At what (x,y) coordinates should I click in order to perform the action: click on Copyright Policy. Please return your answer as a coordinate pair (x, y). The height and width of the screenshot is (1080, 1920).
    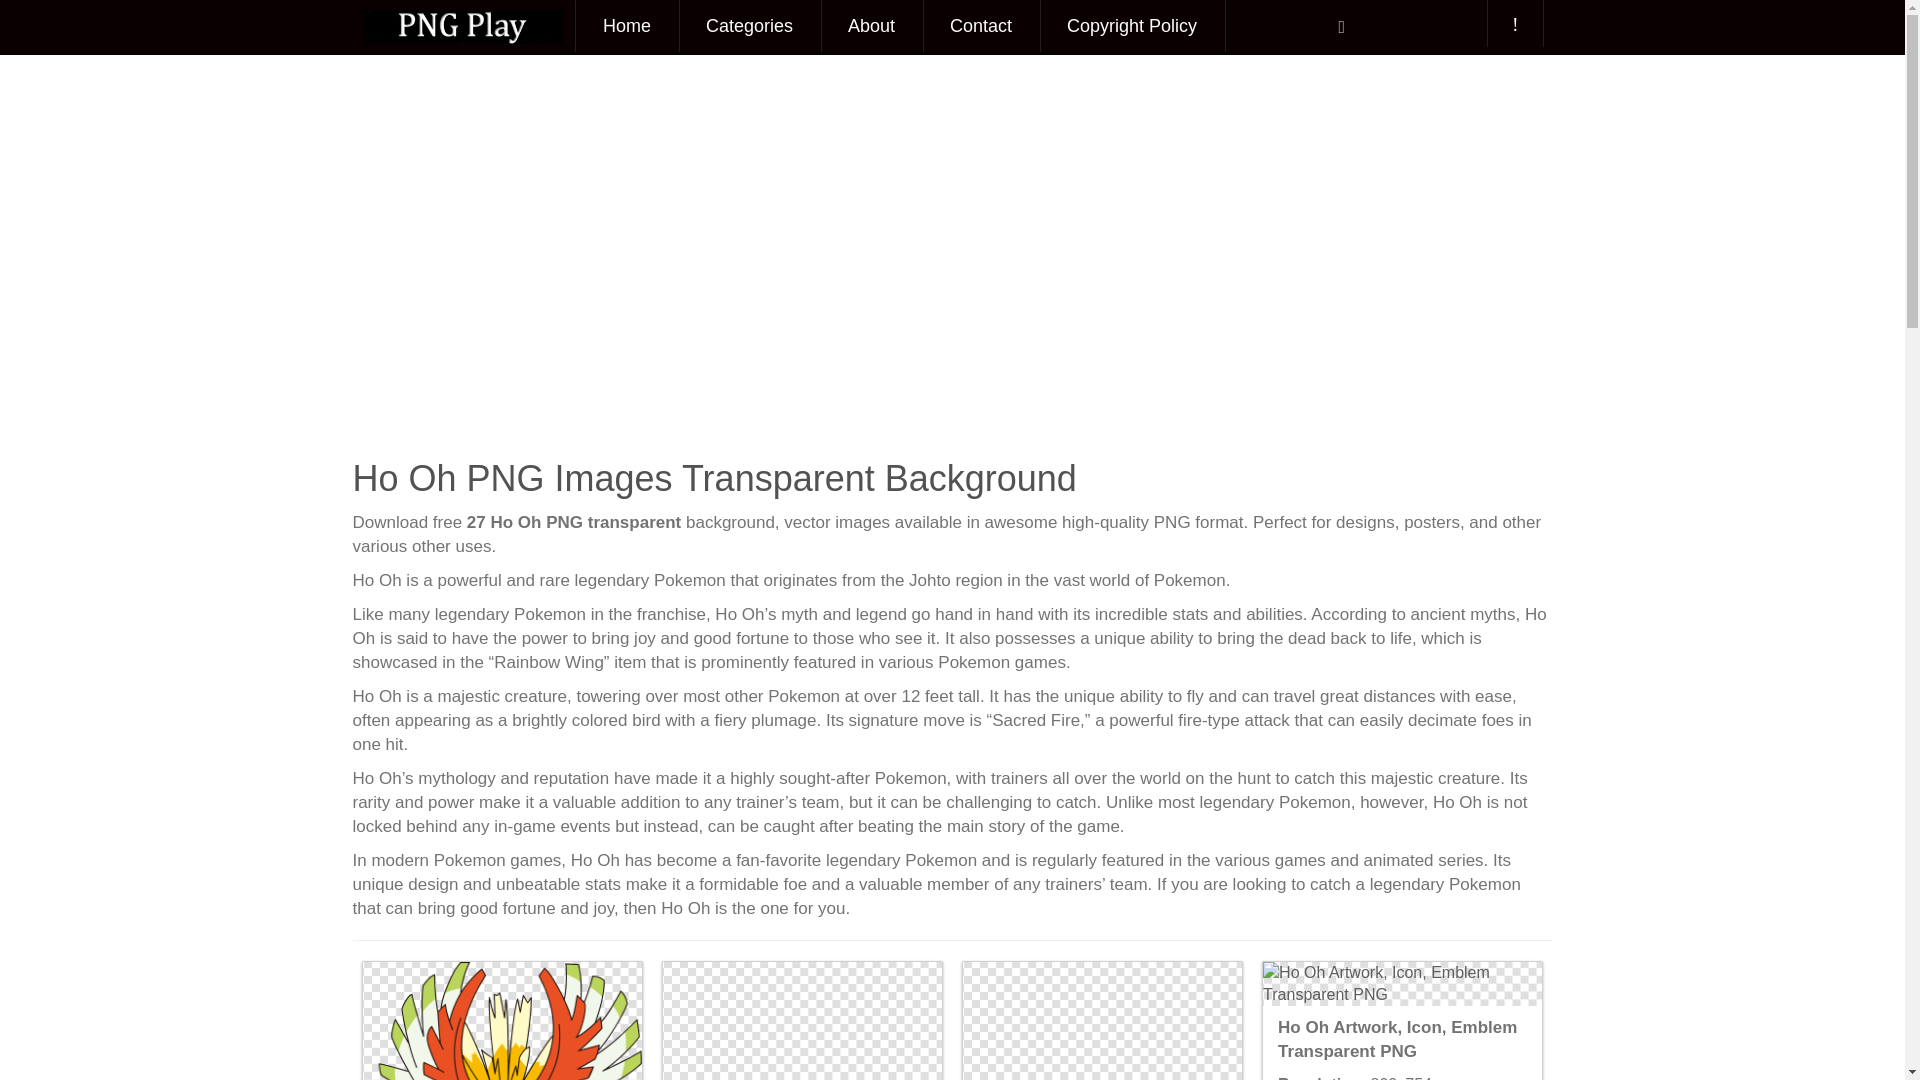
    Looking at the image, I should click on (1132, 26).